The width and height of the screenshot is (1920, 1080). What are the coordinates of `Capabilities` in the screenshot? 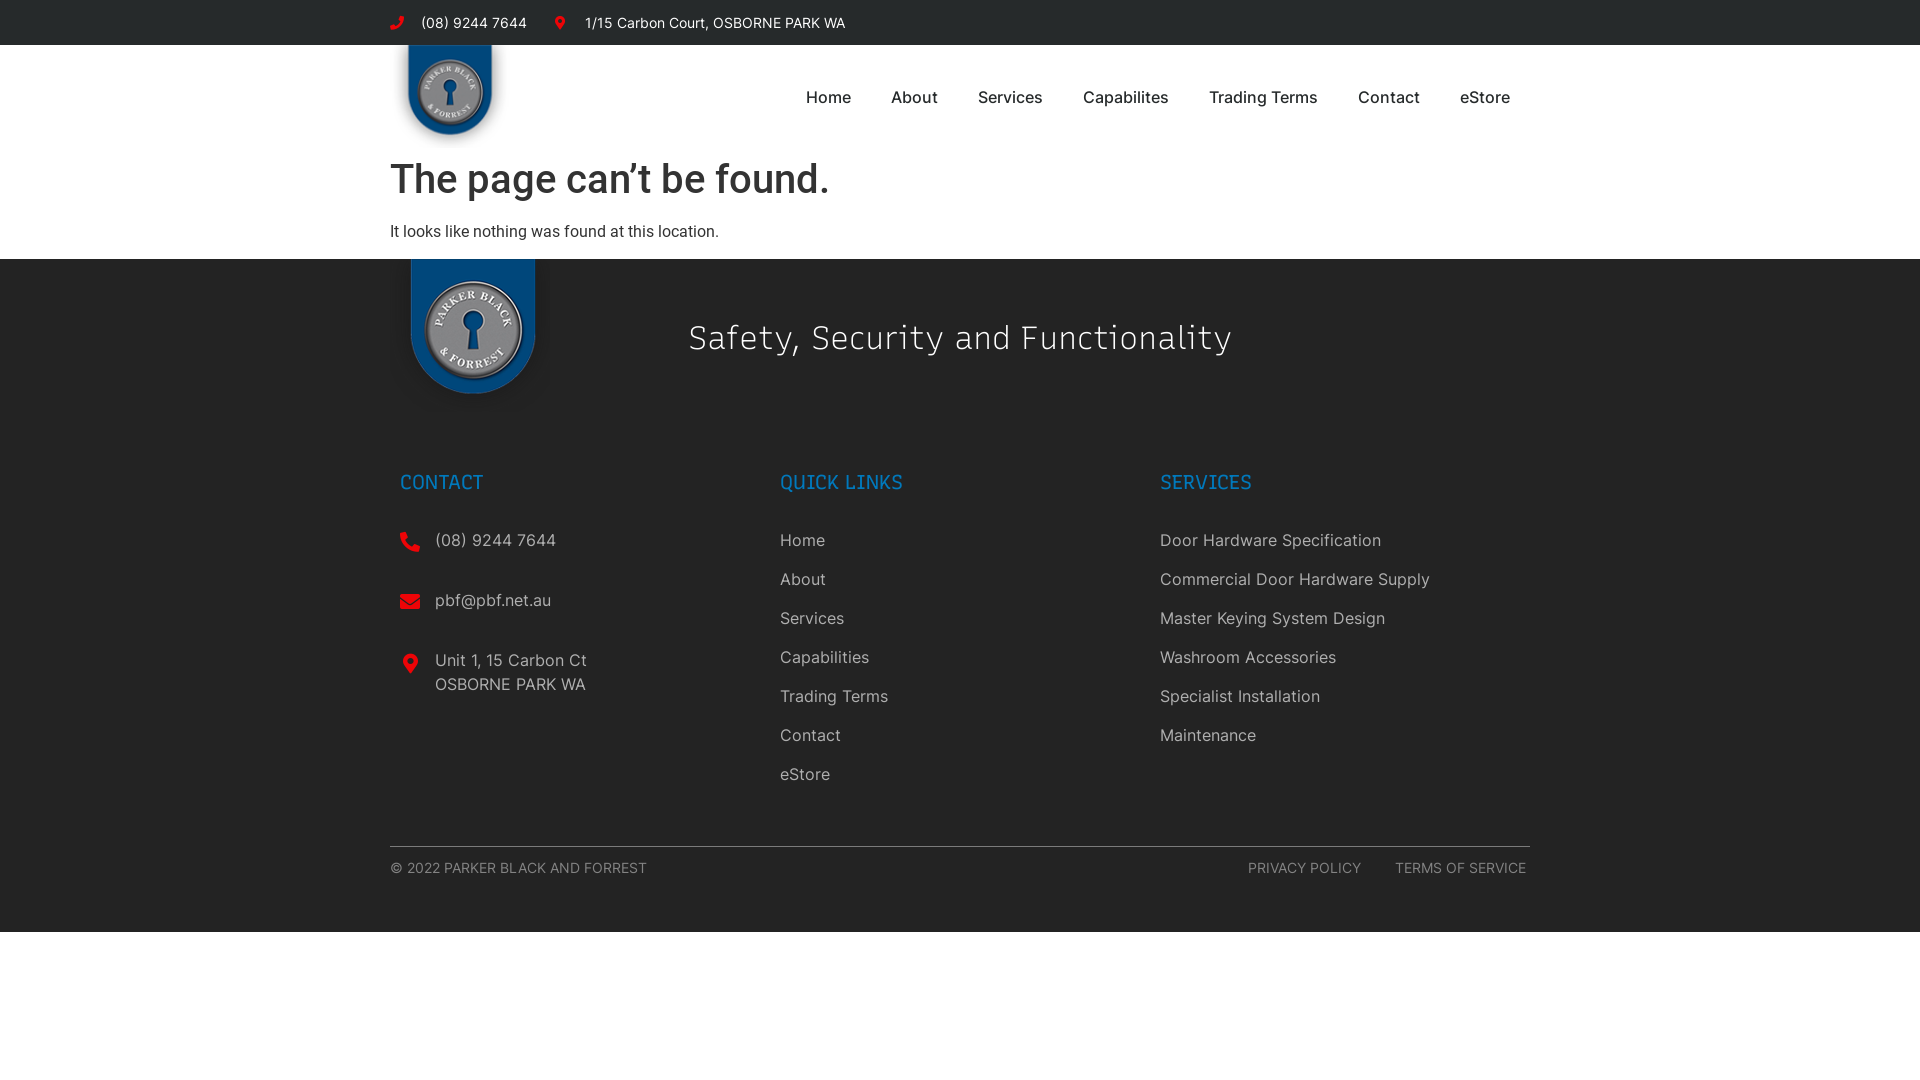 It's located at (960, 657).